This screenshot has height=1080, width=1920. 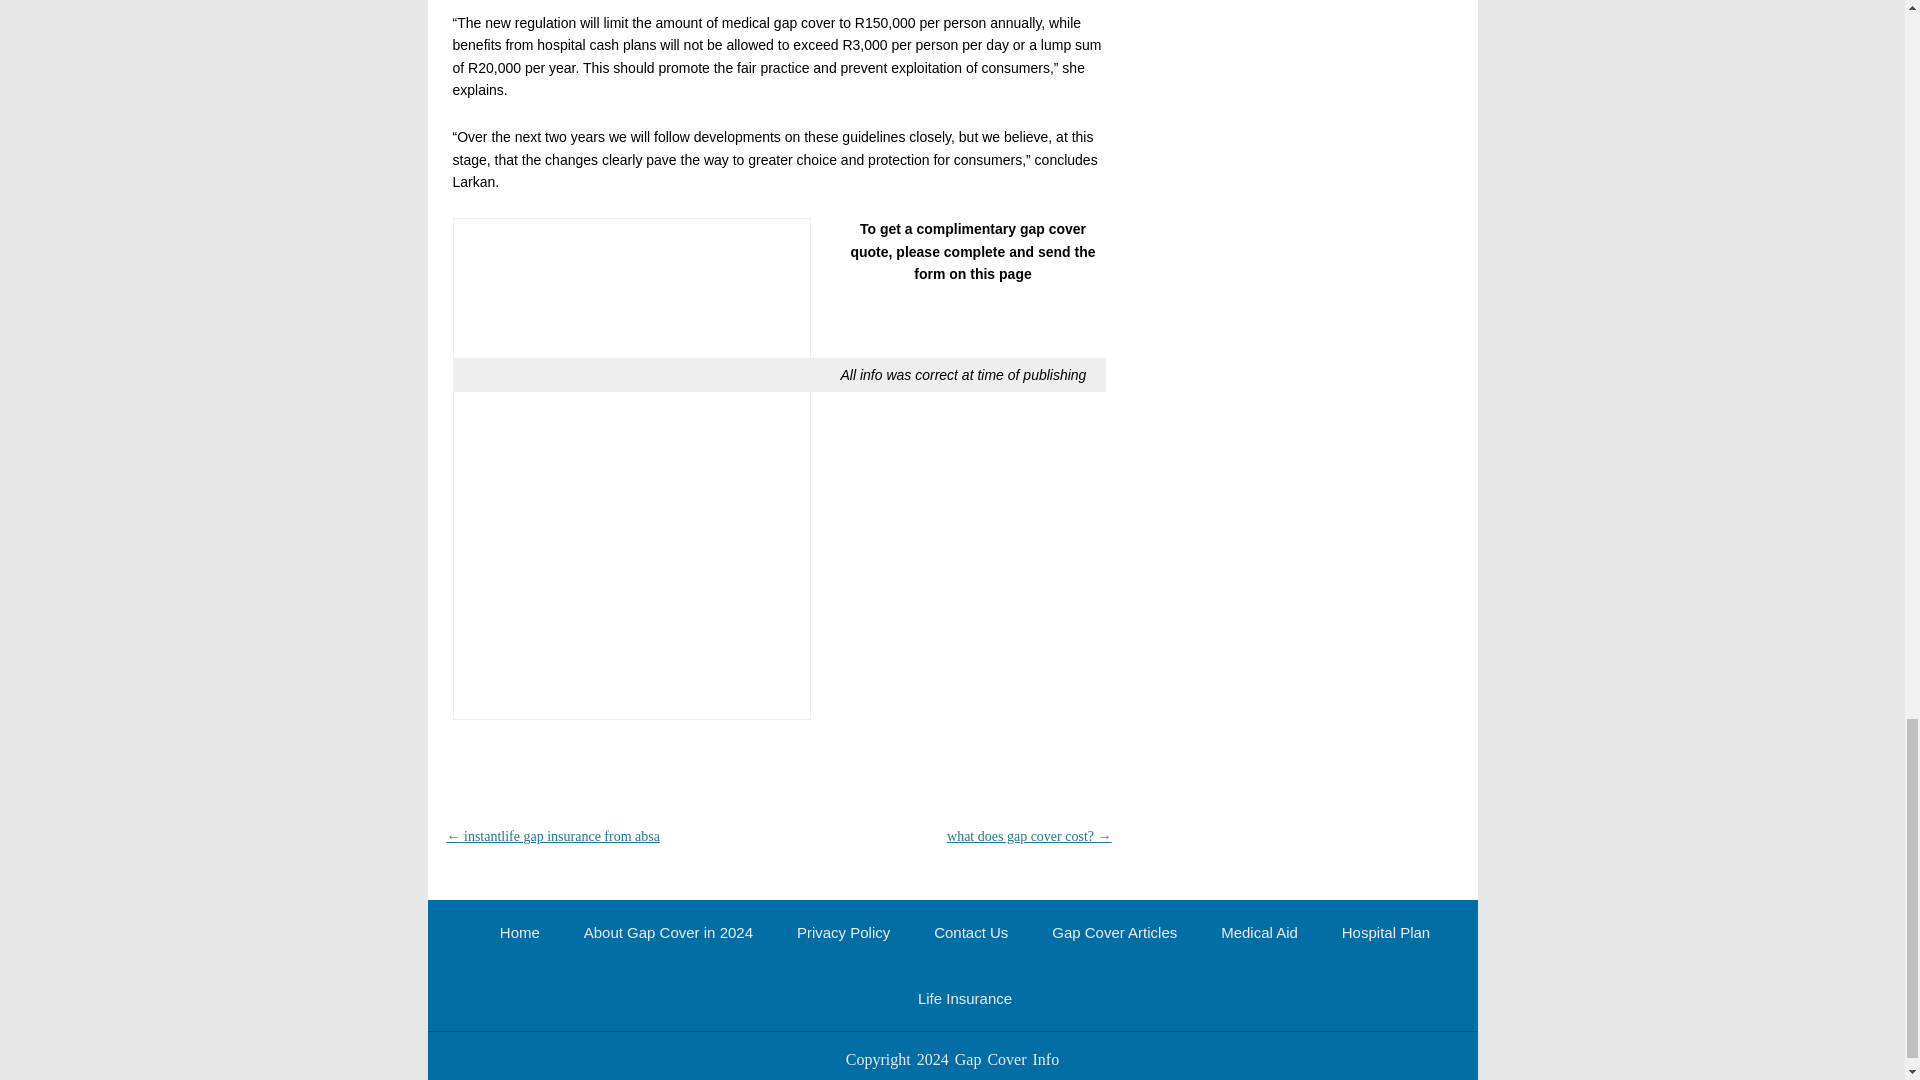 What do you see at coordinates (1259, 932) in the screenshot?
I see `Medical Aid` at bounding box center [1259, 932].